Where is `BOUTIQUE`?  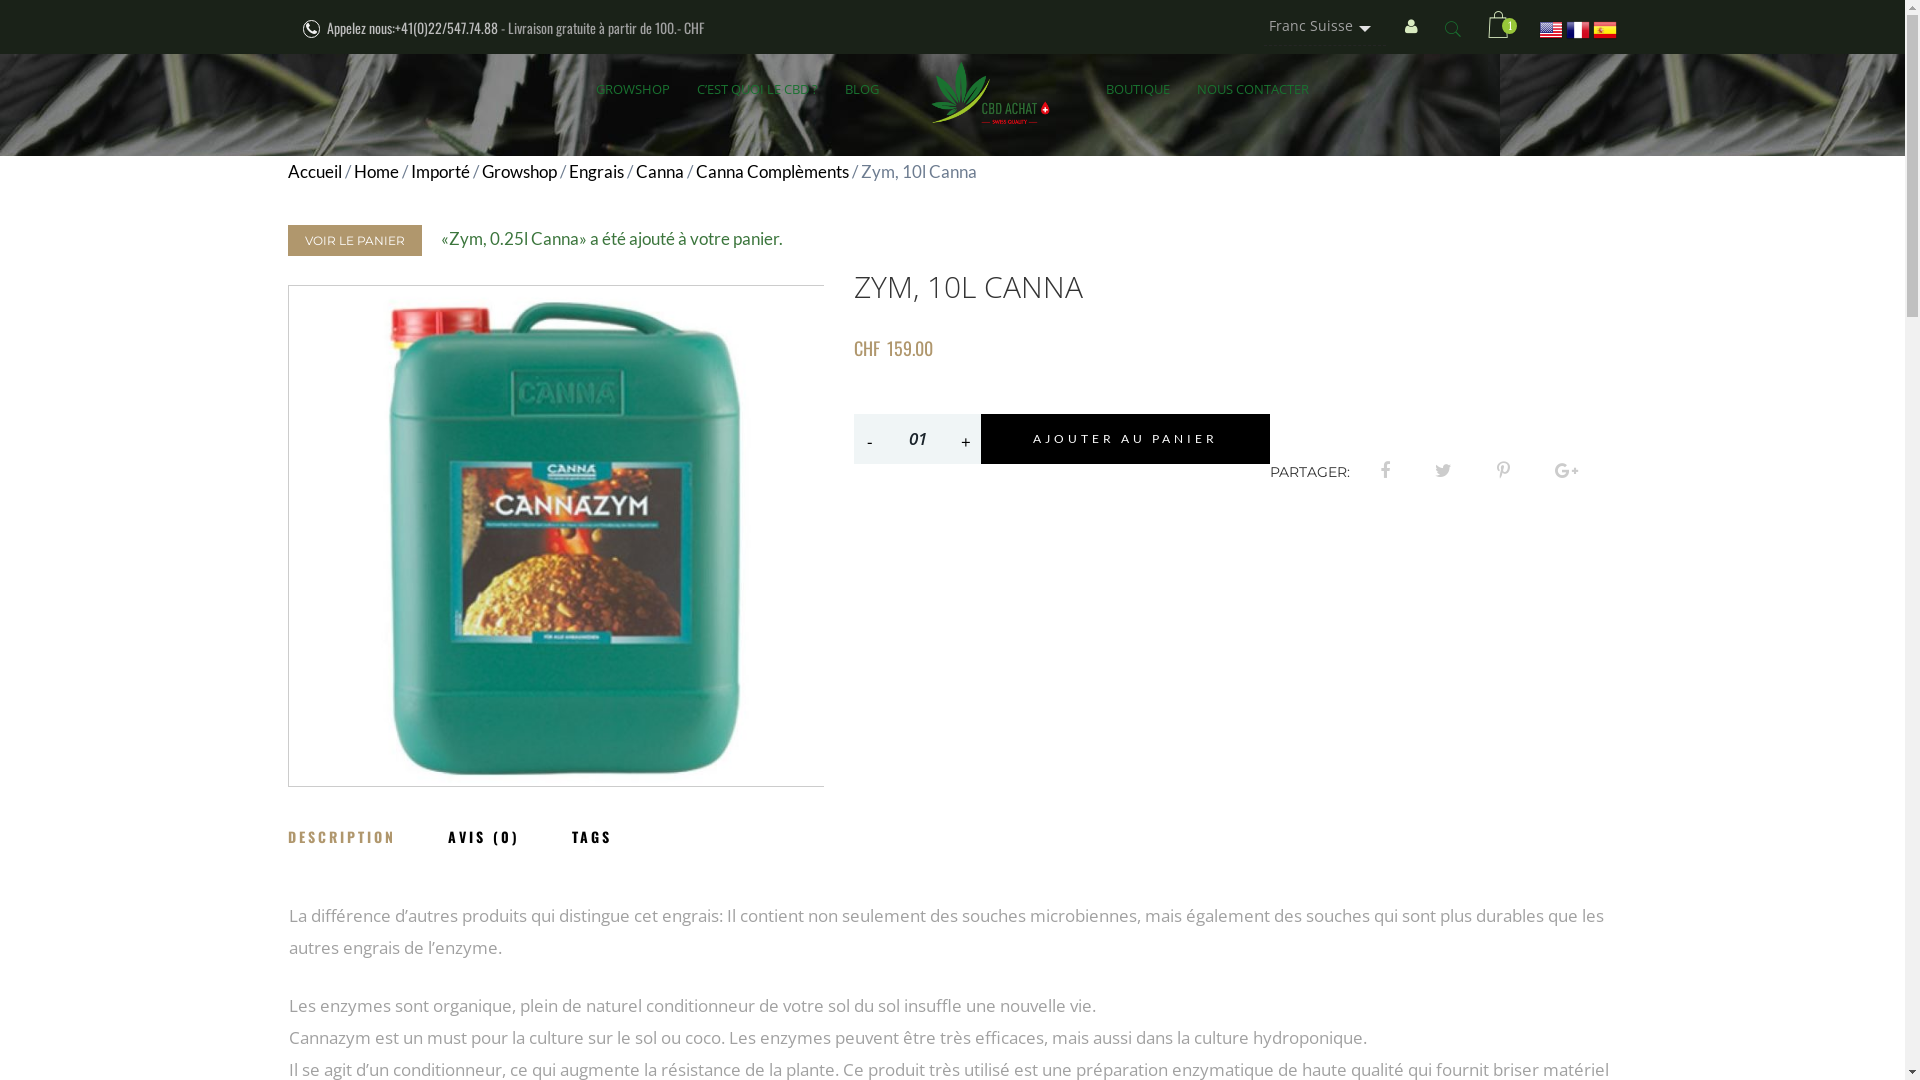
BOUTIQUE is located at coordinates (1138, 89).